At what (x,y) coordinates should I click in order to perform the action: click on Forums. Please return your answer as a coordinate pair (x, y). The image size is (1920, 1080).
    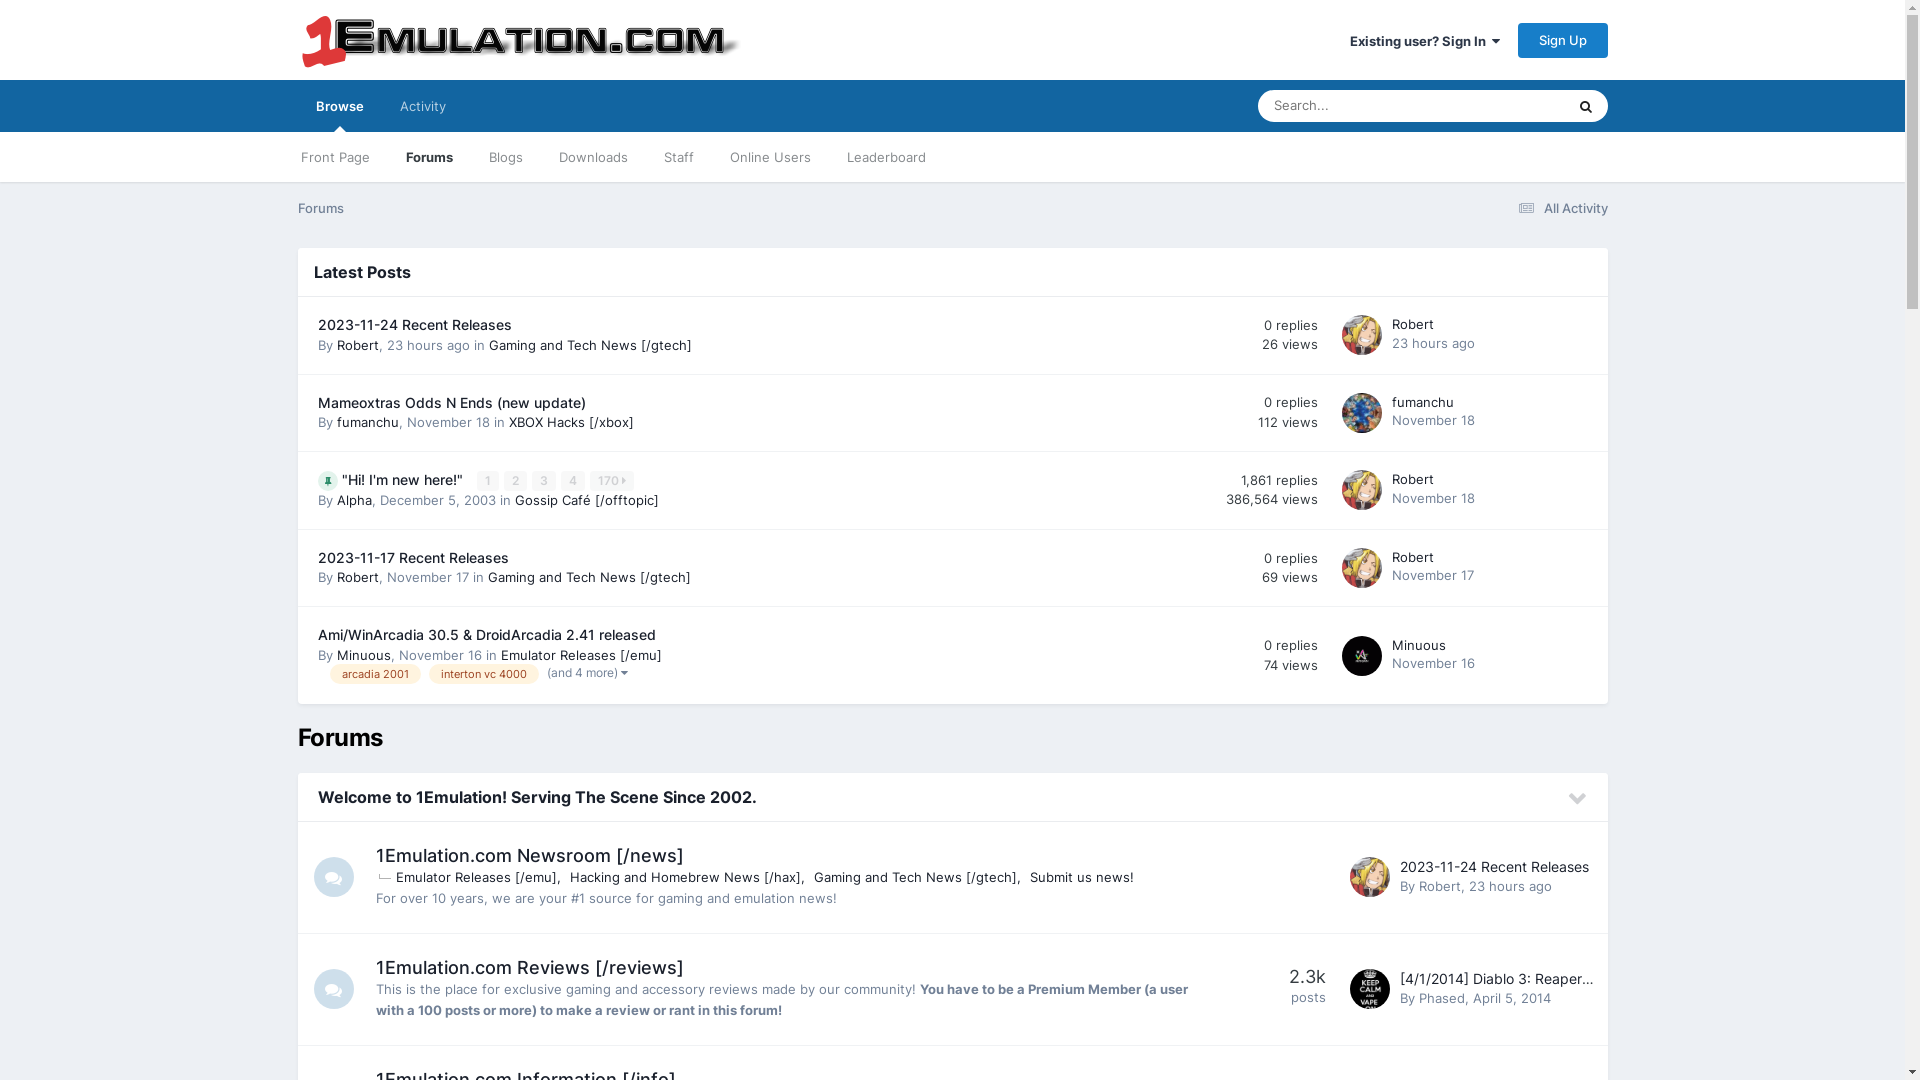
    Looking at the image, I should click on (430, 157).